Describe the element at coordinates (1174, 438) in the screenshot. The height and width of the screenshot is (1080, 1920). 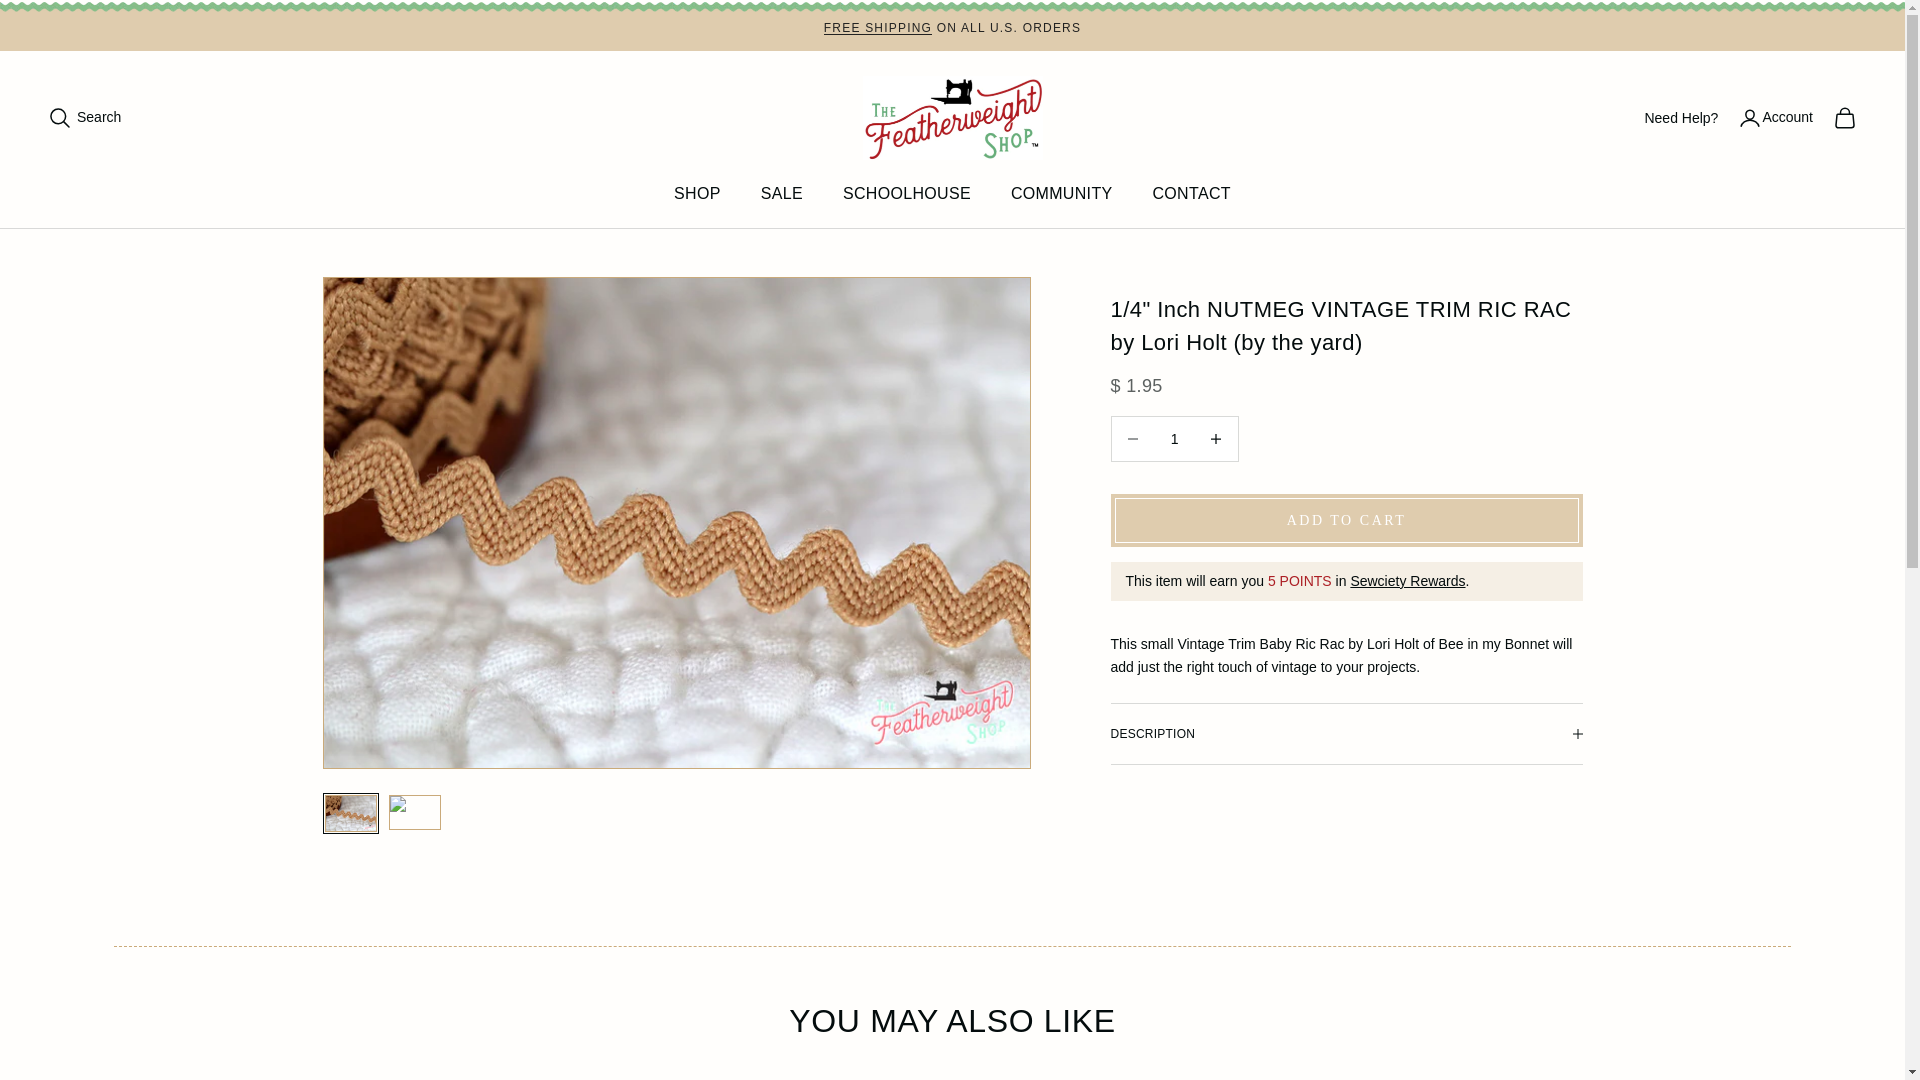
I see `1` at that location.